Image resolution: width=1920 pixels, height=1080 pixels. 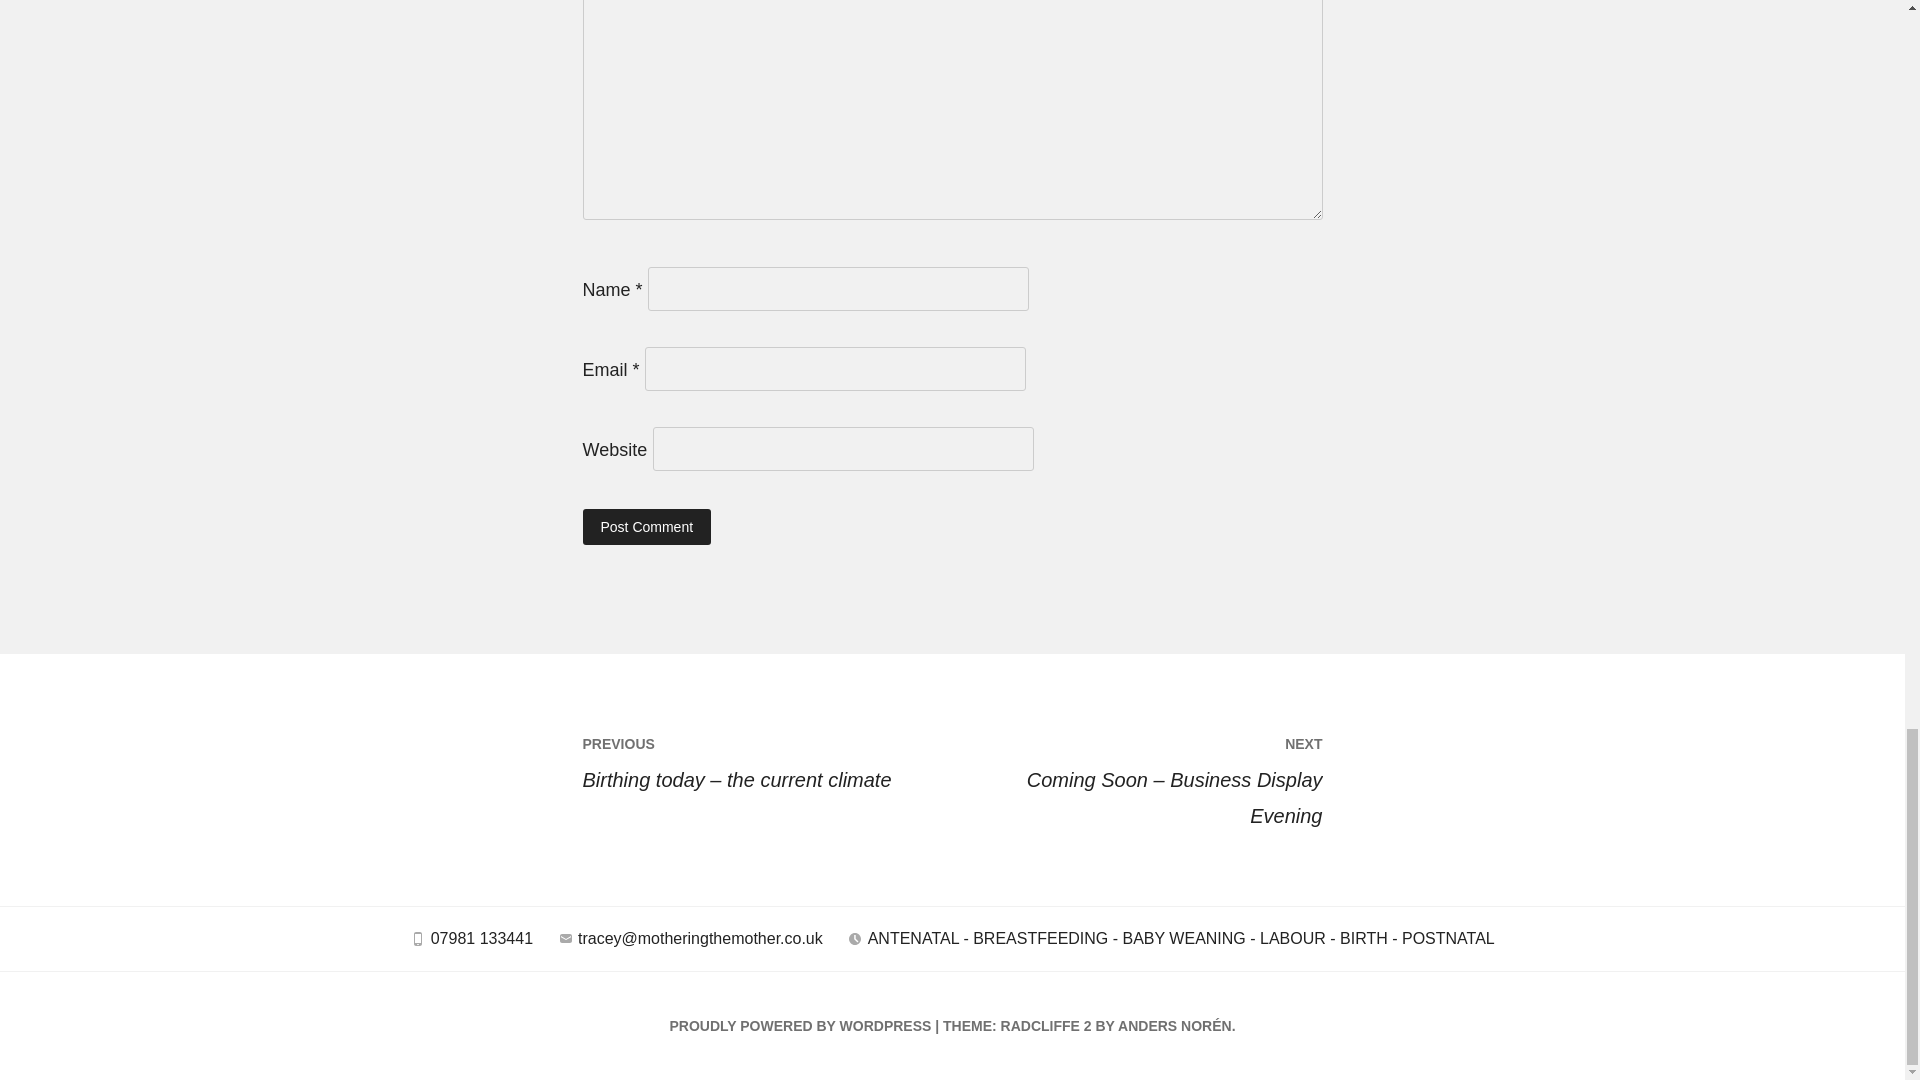 What do you see at coordinates (418, 938) in the screenshot?
I see `Phone` at bounding box center [418, 938].